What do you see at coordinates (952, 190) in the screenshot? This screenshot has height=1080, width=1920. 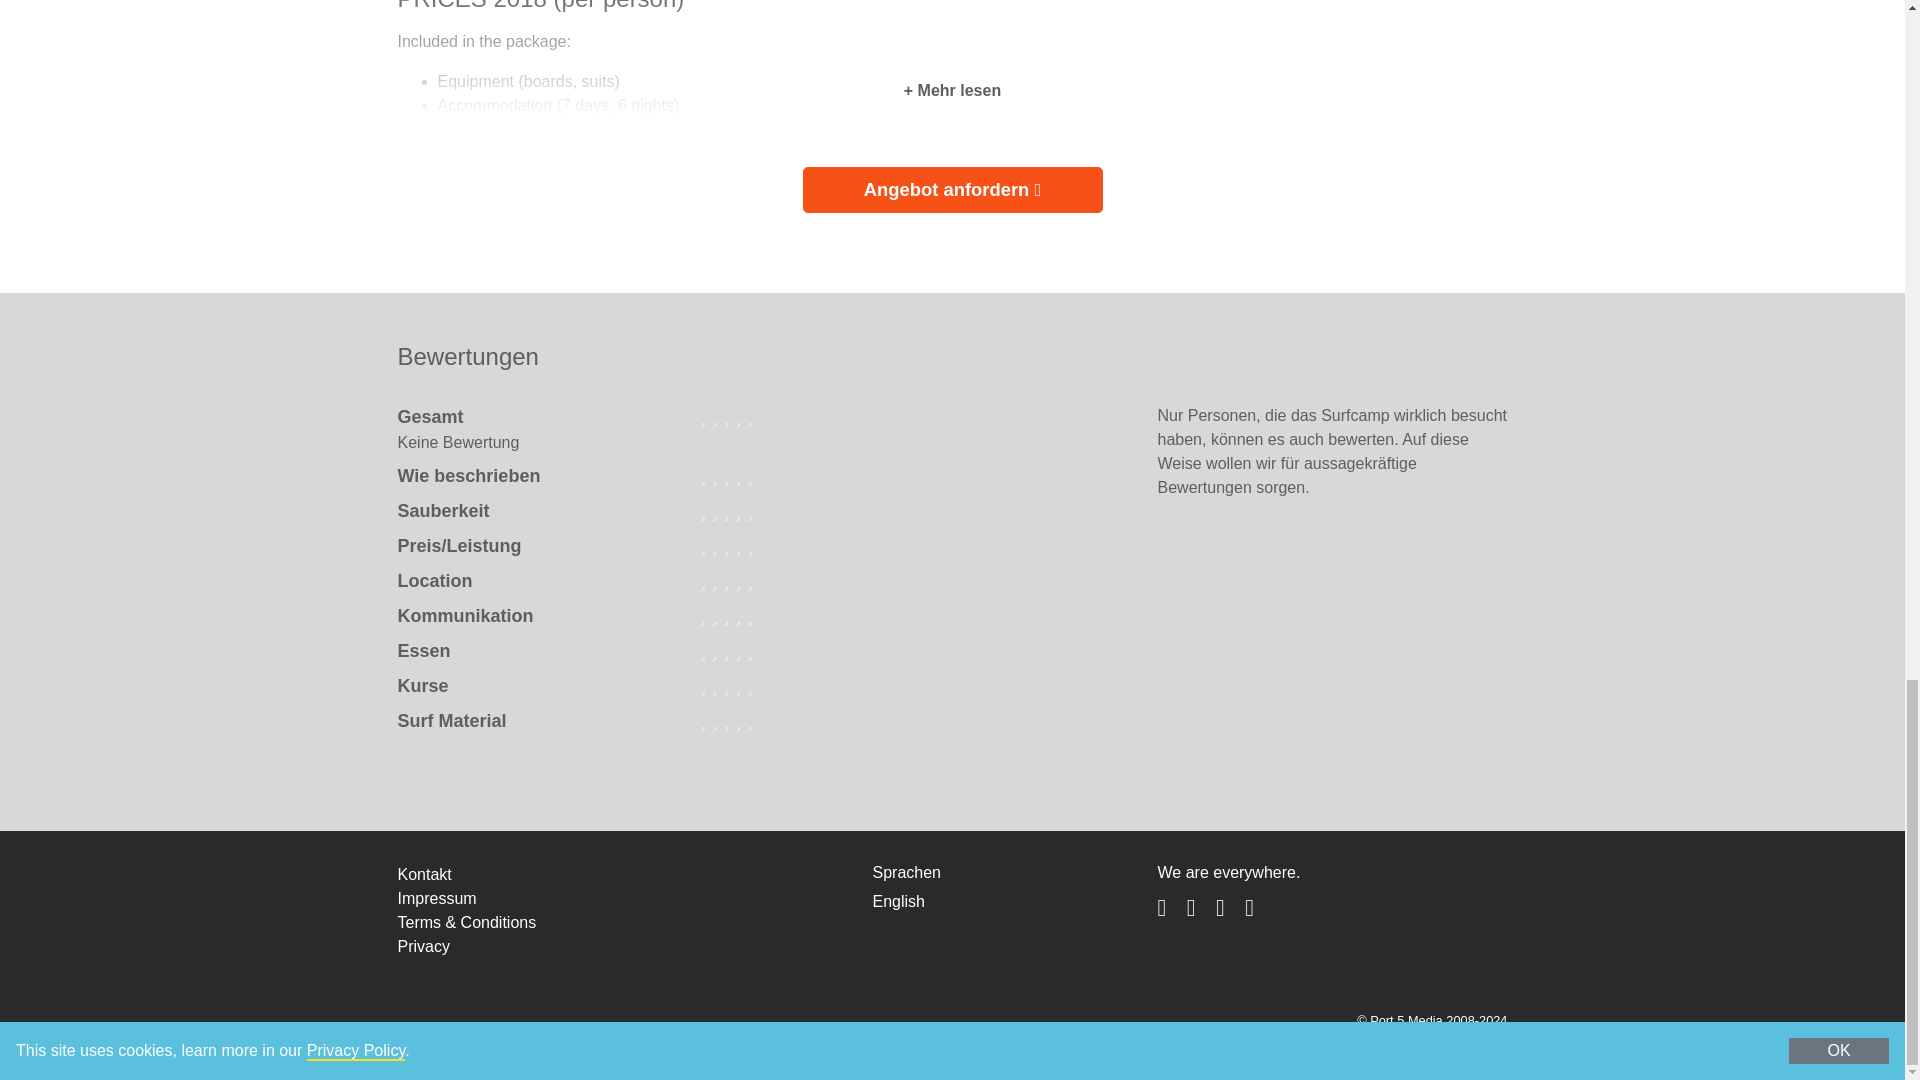 I see `Angebot anfordern` at bounding box center [952, 190].